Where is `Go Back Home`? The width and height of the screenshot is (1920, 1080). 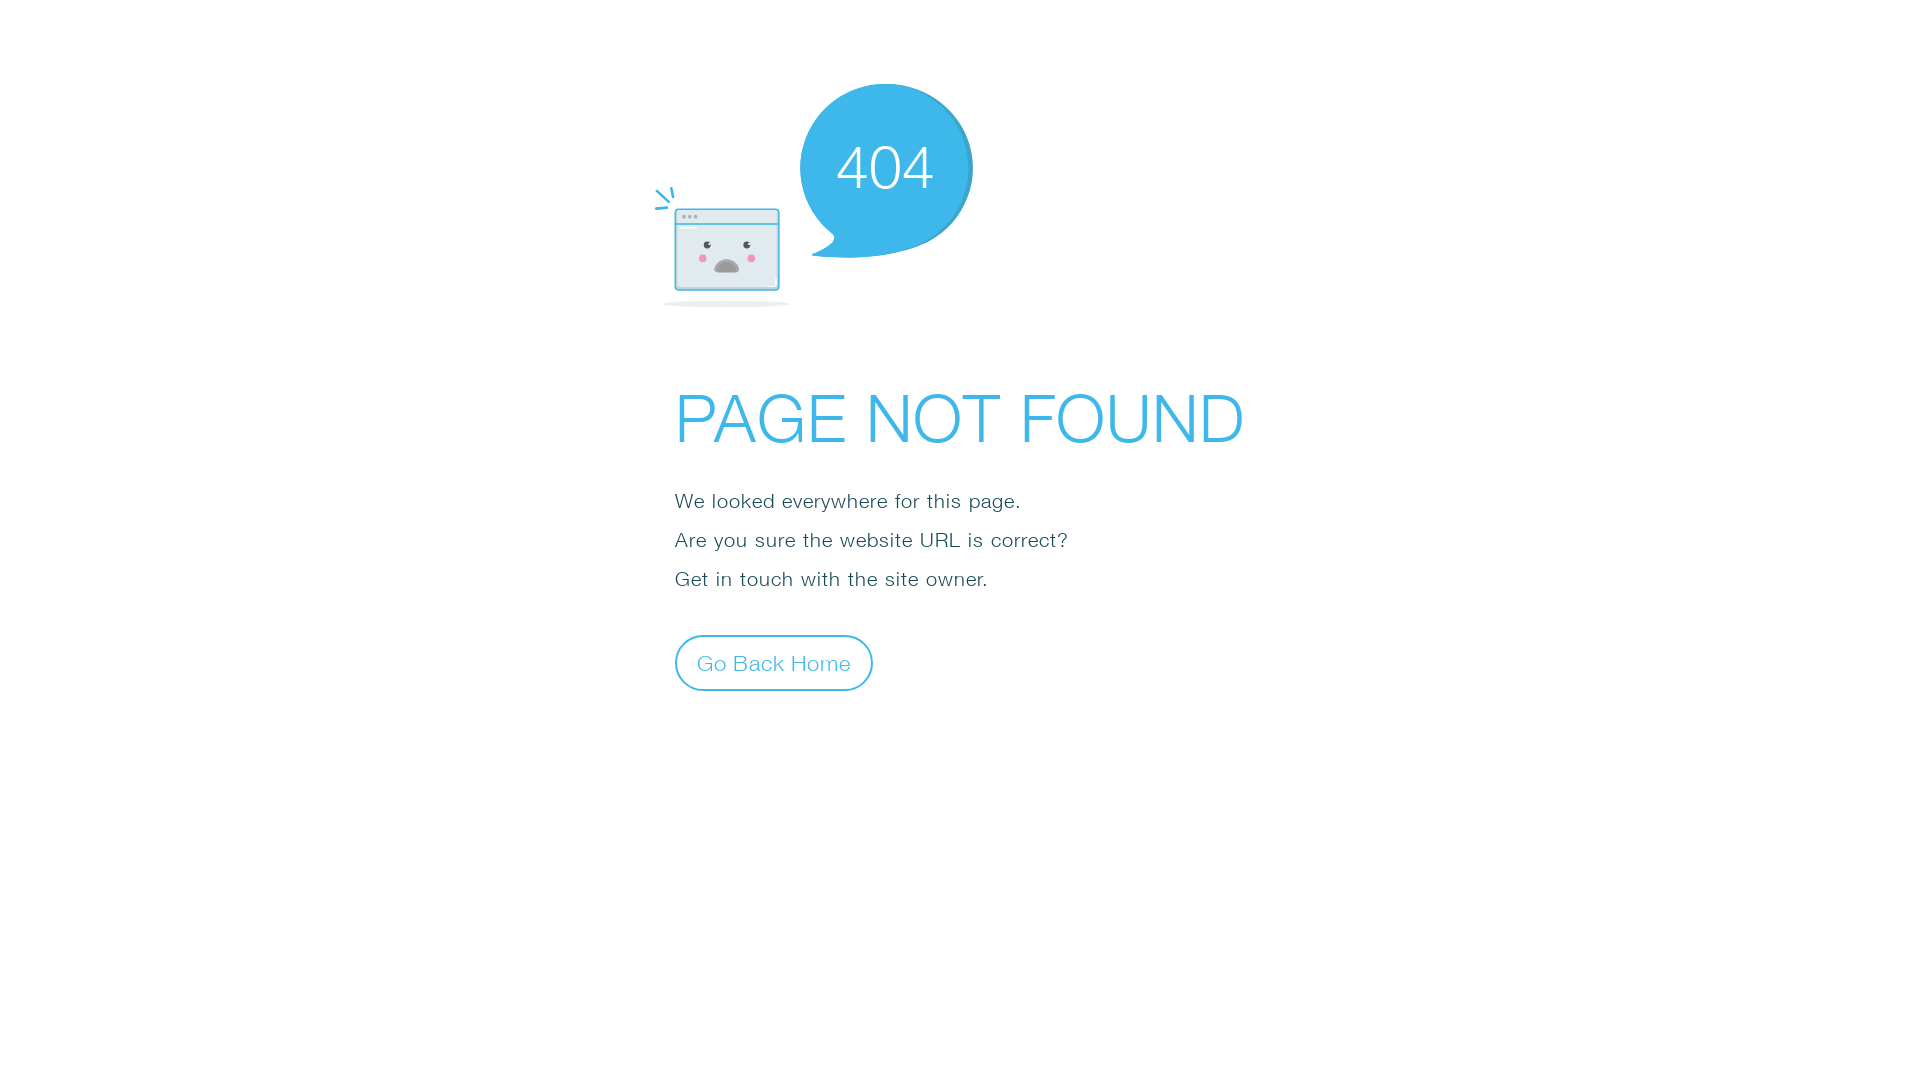 Go Back Home is located at coordinates (774, 662).